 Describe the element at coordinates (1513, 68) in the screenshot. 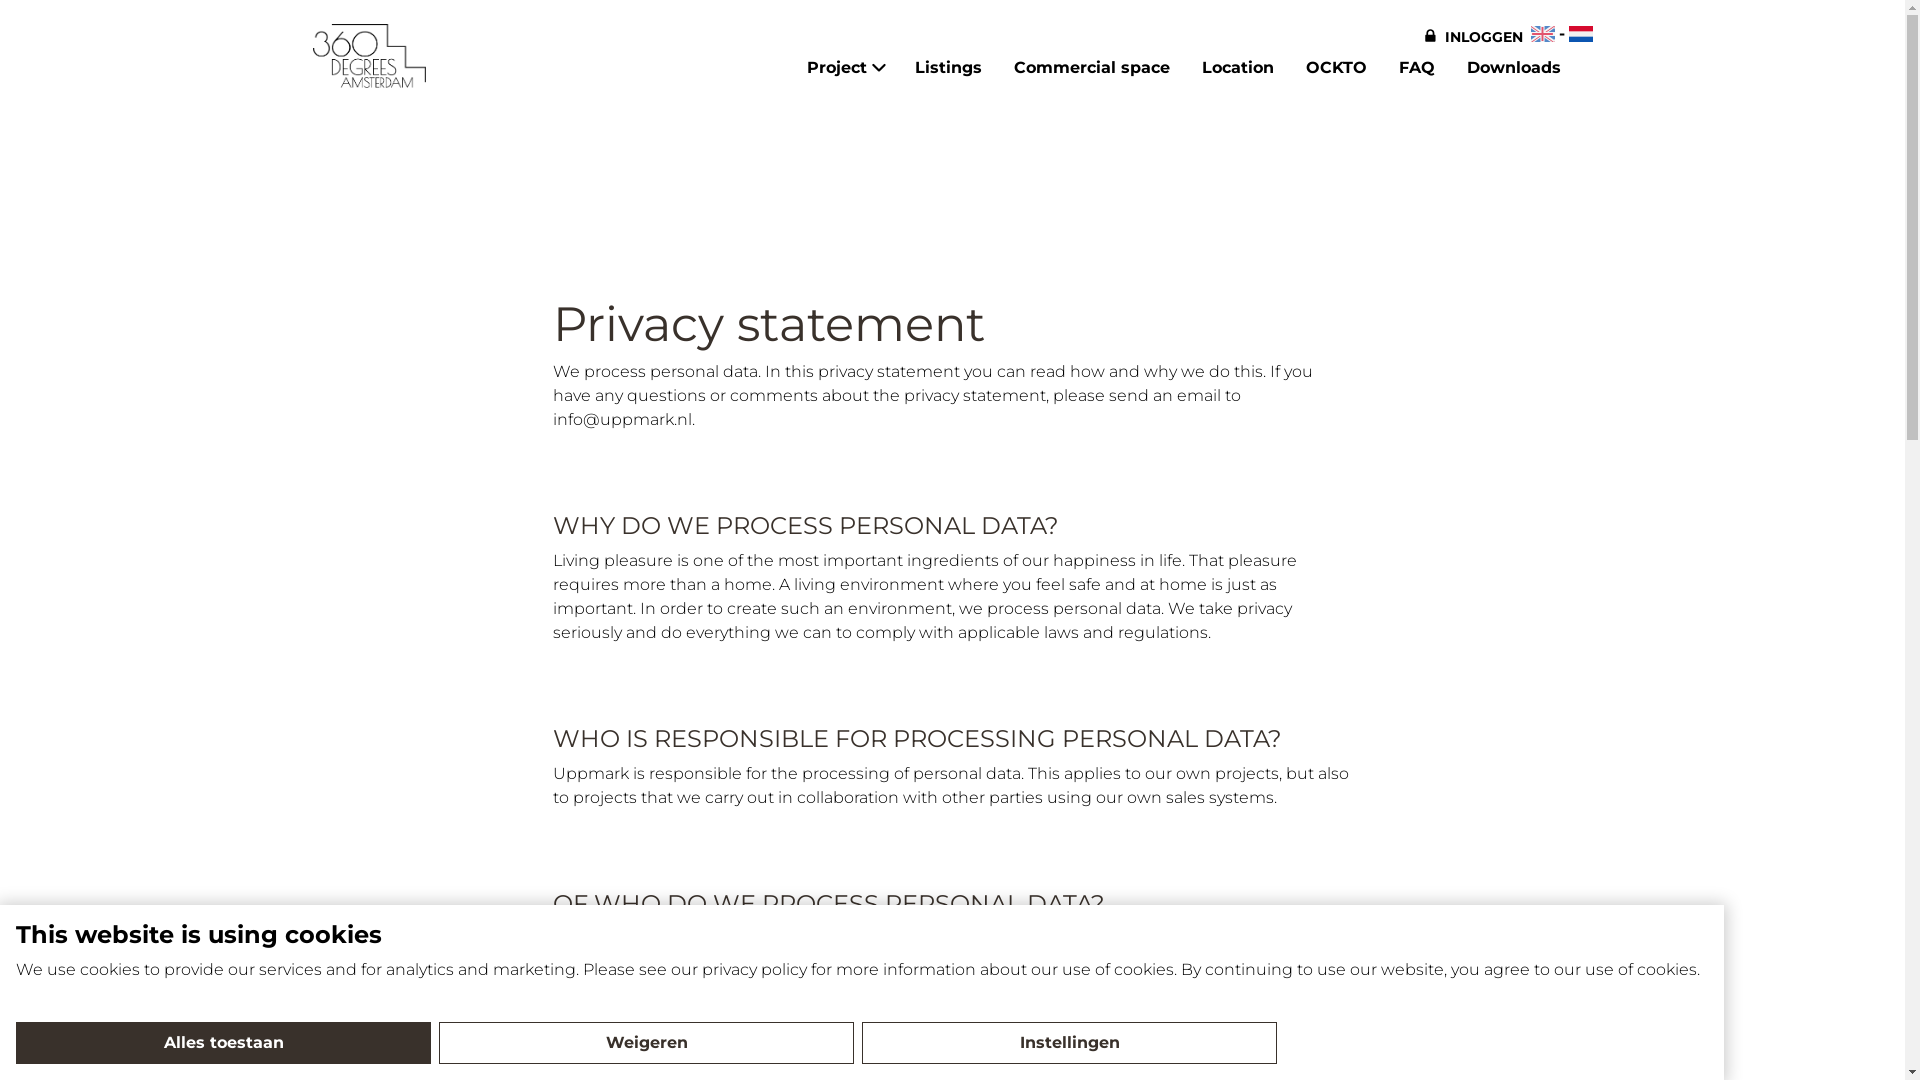

I see `Downloads` at that location.